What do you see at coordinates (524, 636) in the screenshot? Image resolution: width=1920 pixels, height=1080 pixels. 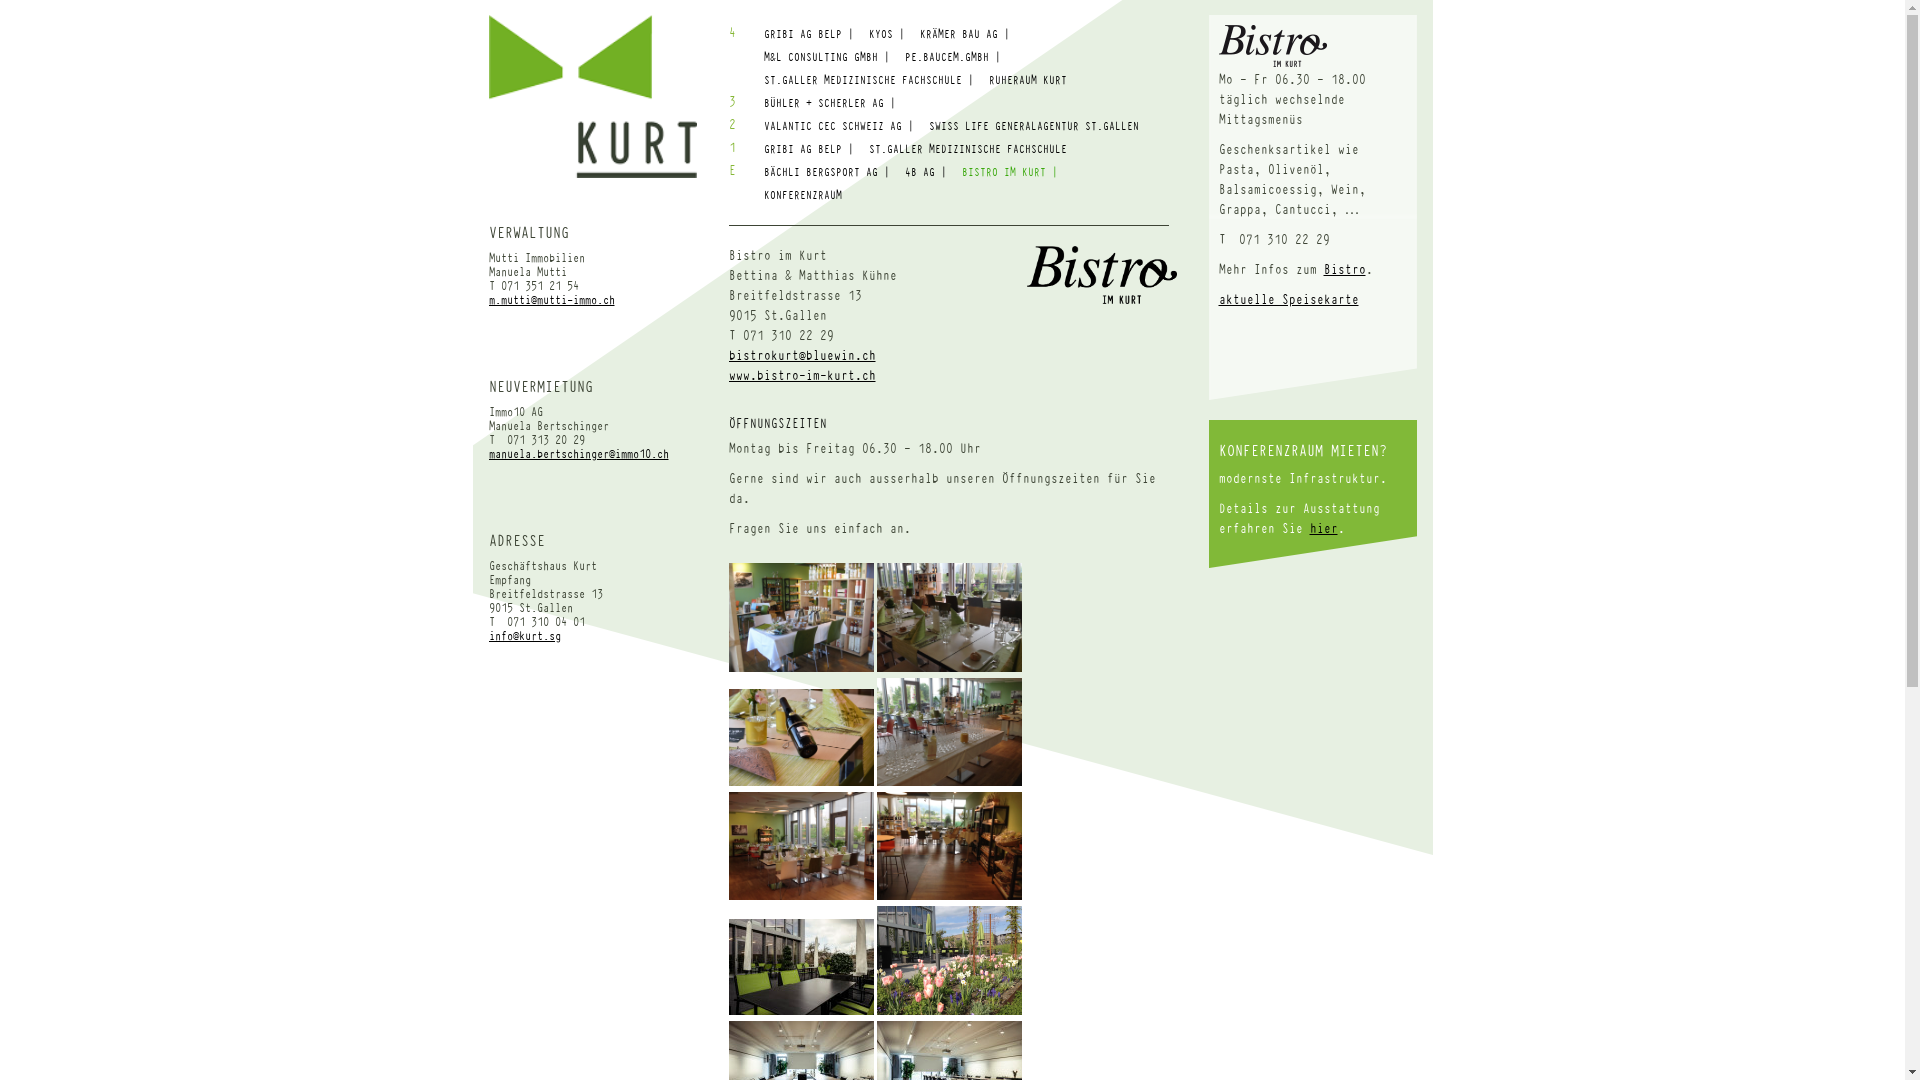 I see `info@kurt.sg` at bounding box center [524, 636].